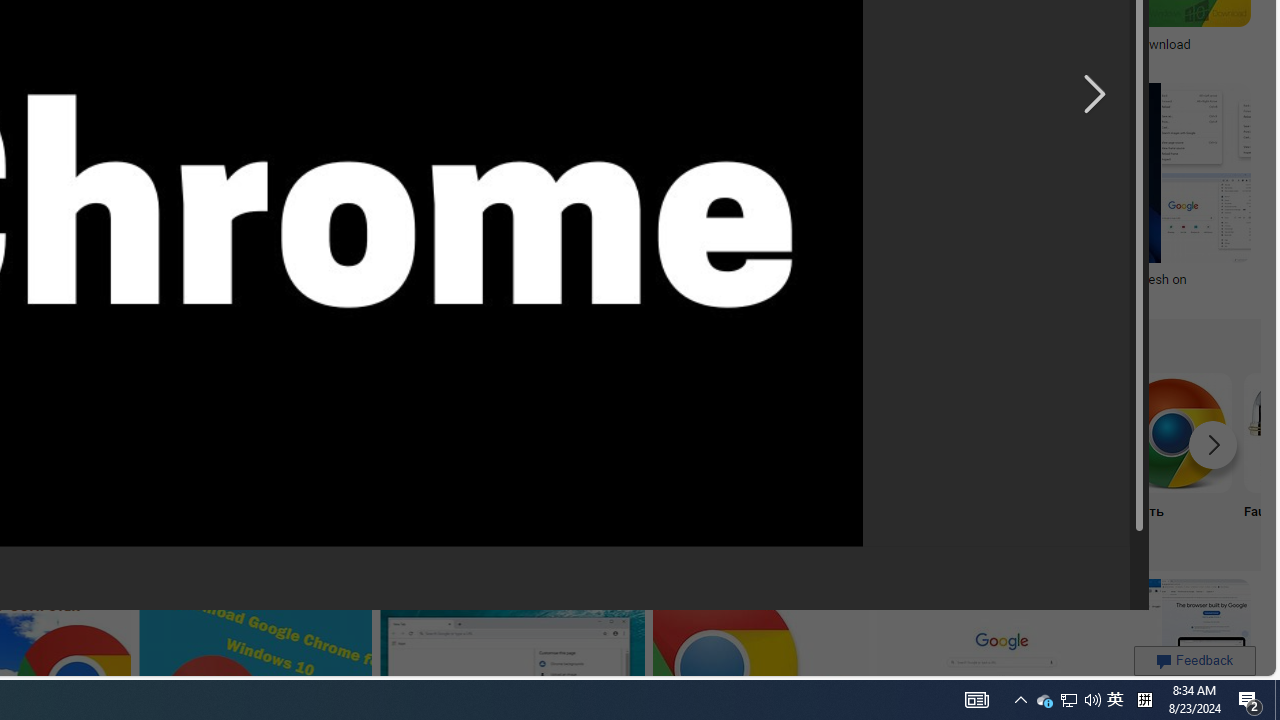  What do you see at coordinates (458, 44) in the screenshot?
I see `How To Download And Install Google Chrome On Windows` at bounding box center [458, 44].